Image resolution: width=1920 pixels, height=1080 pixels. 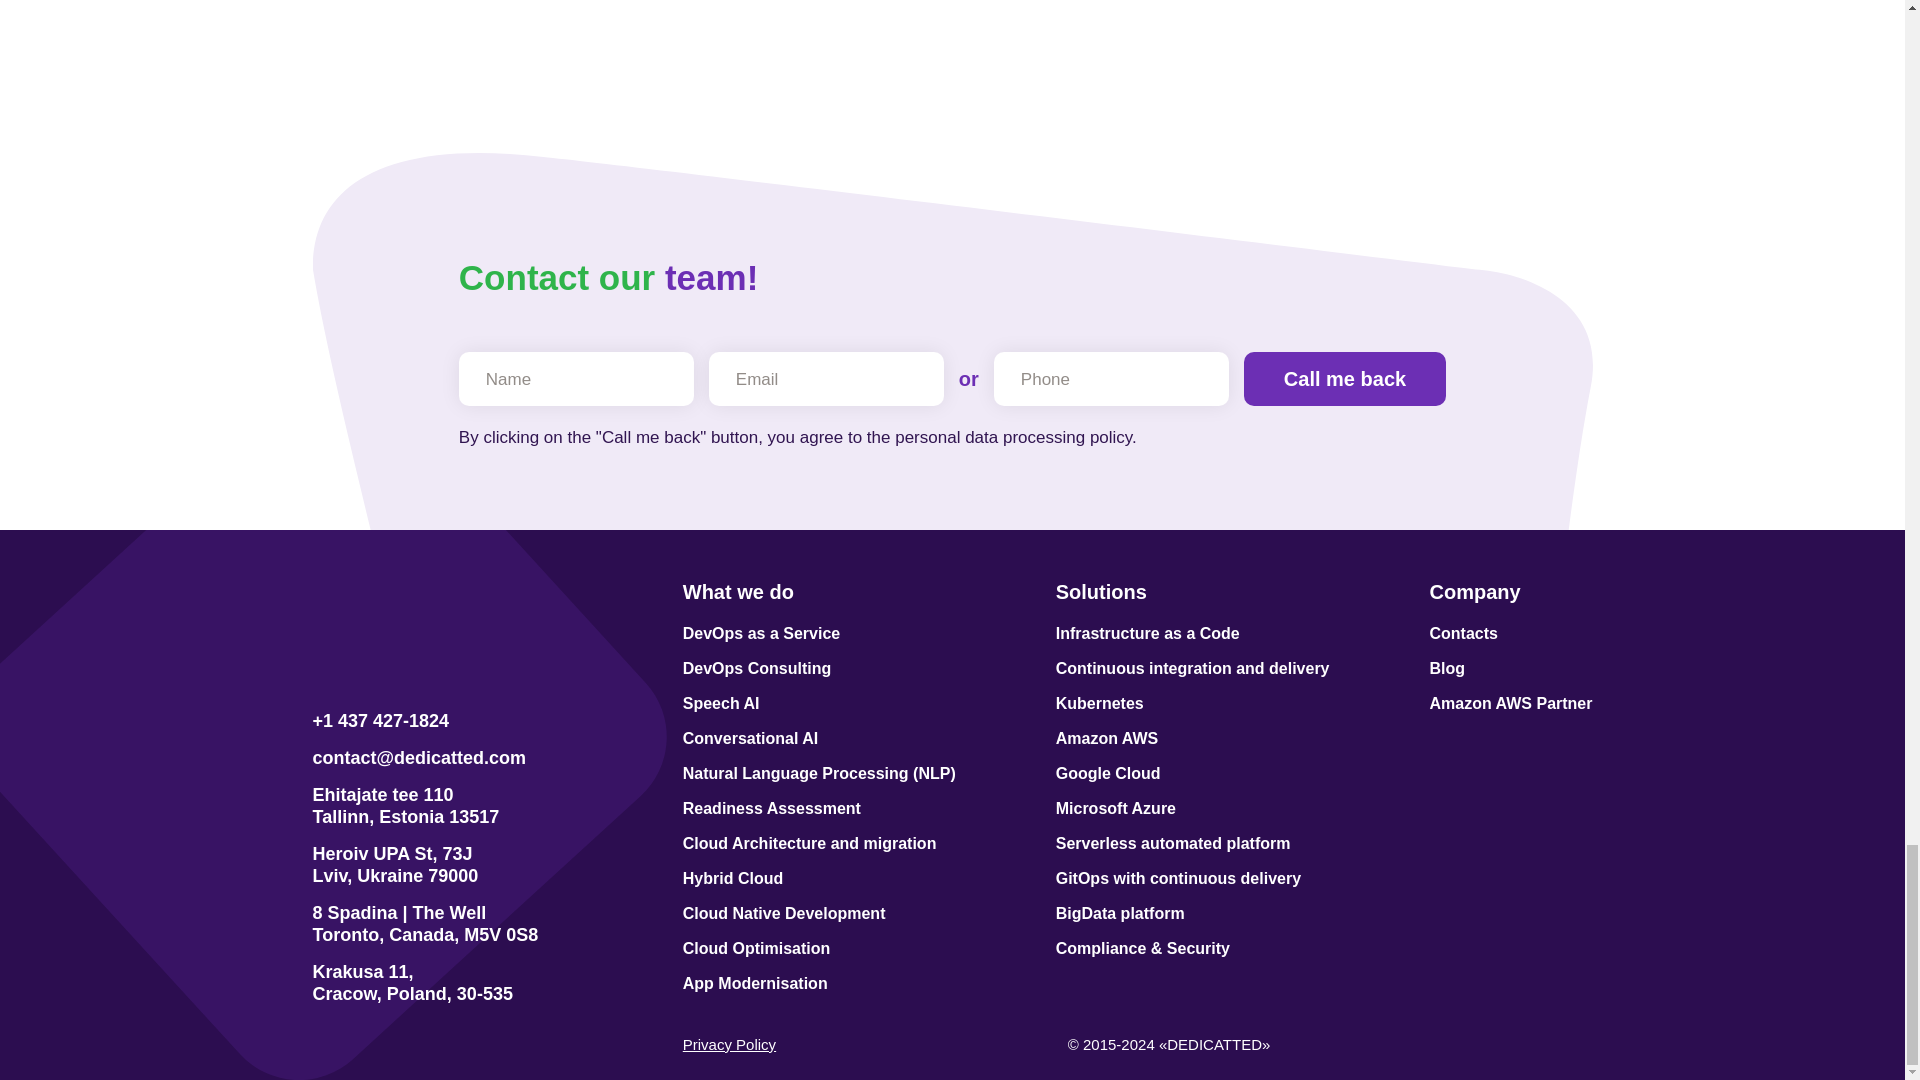 I want to click on Speech AI, so click(x=820, y=704).